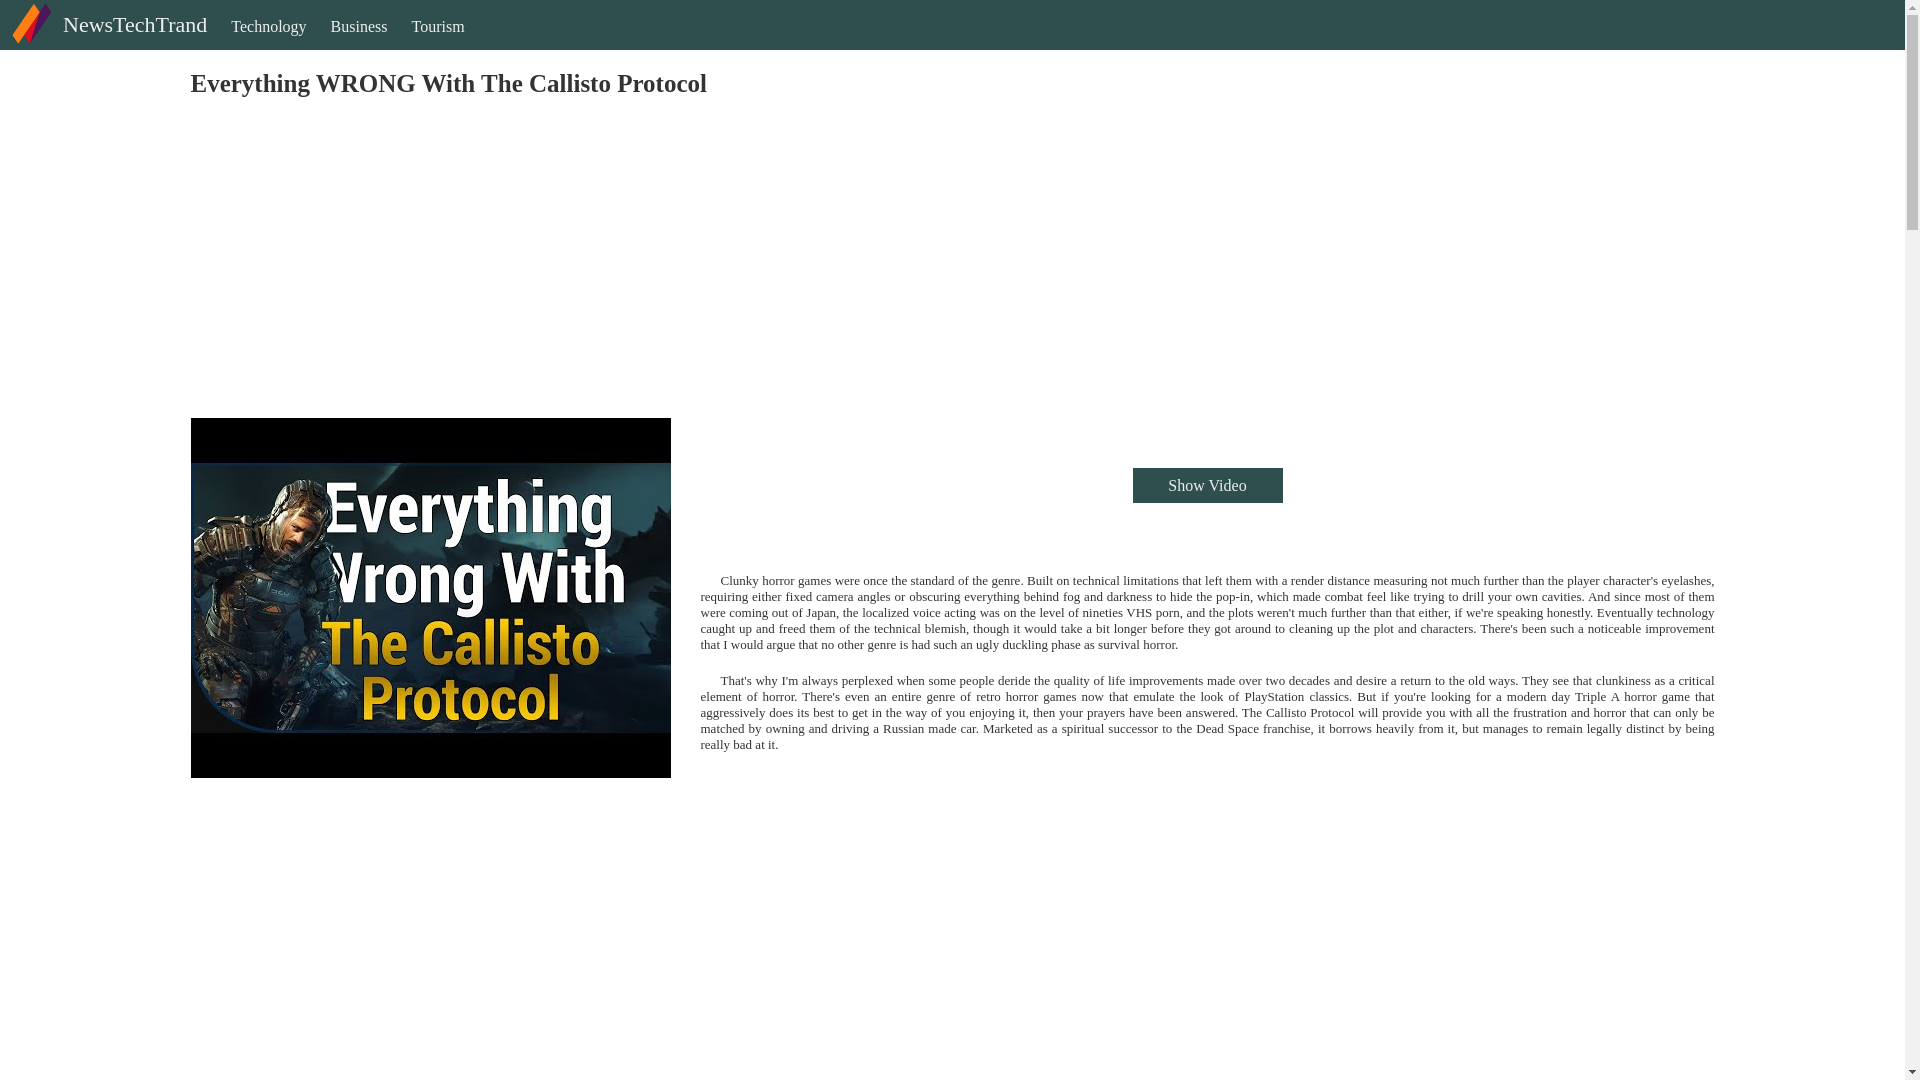 This screenshot has width=1920, height=1080. What do you see at coordinates (106, 41) in the screenshot?
I see `NewsTechTrand` at bounding box center [106, 41].